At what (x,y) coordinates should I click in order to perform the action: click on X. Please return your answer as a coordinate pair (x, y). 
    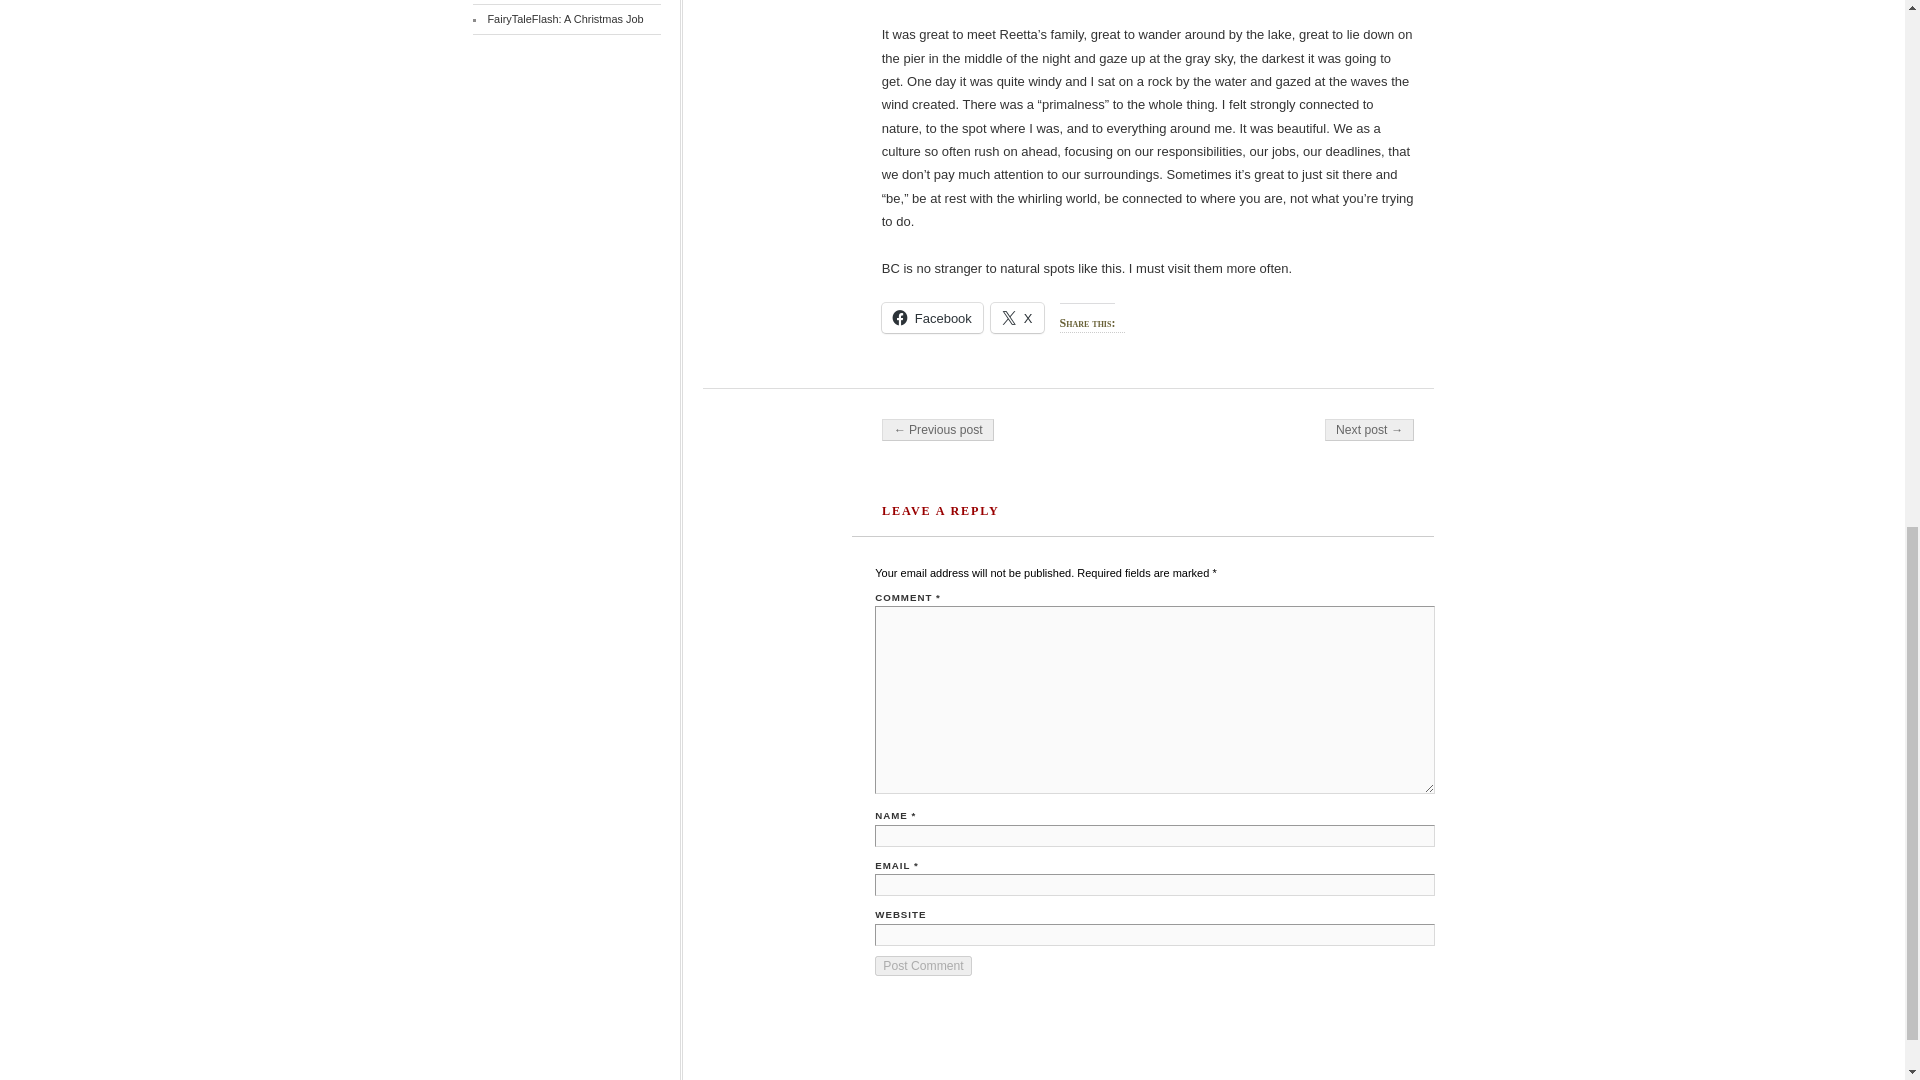
    Looking at the image, I should click on (1017, 318).